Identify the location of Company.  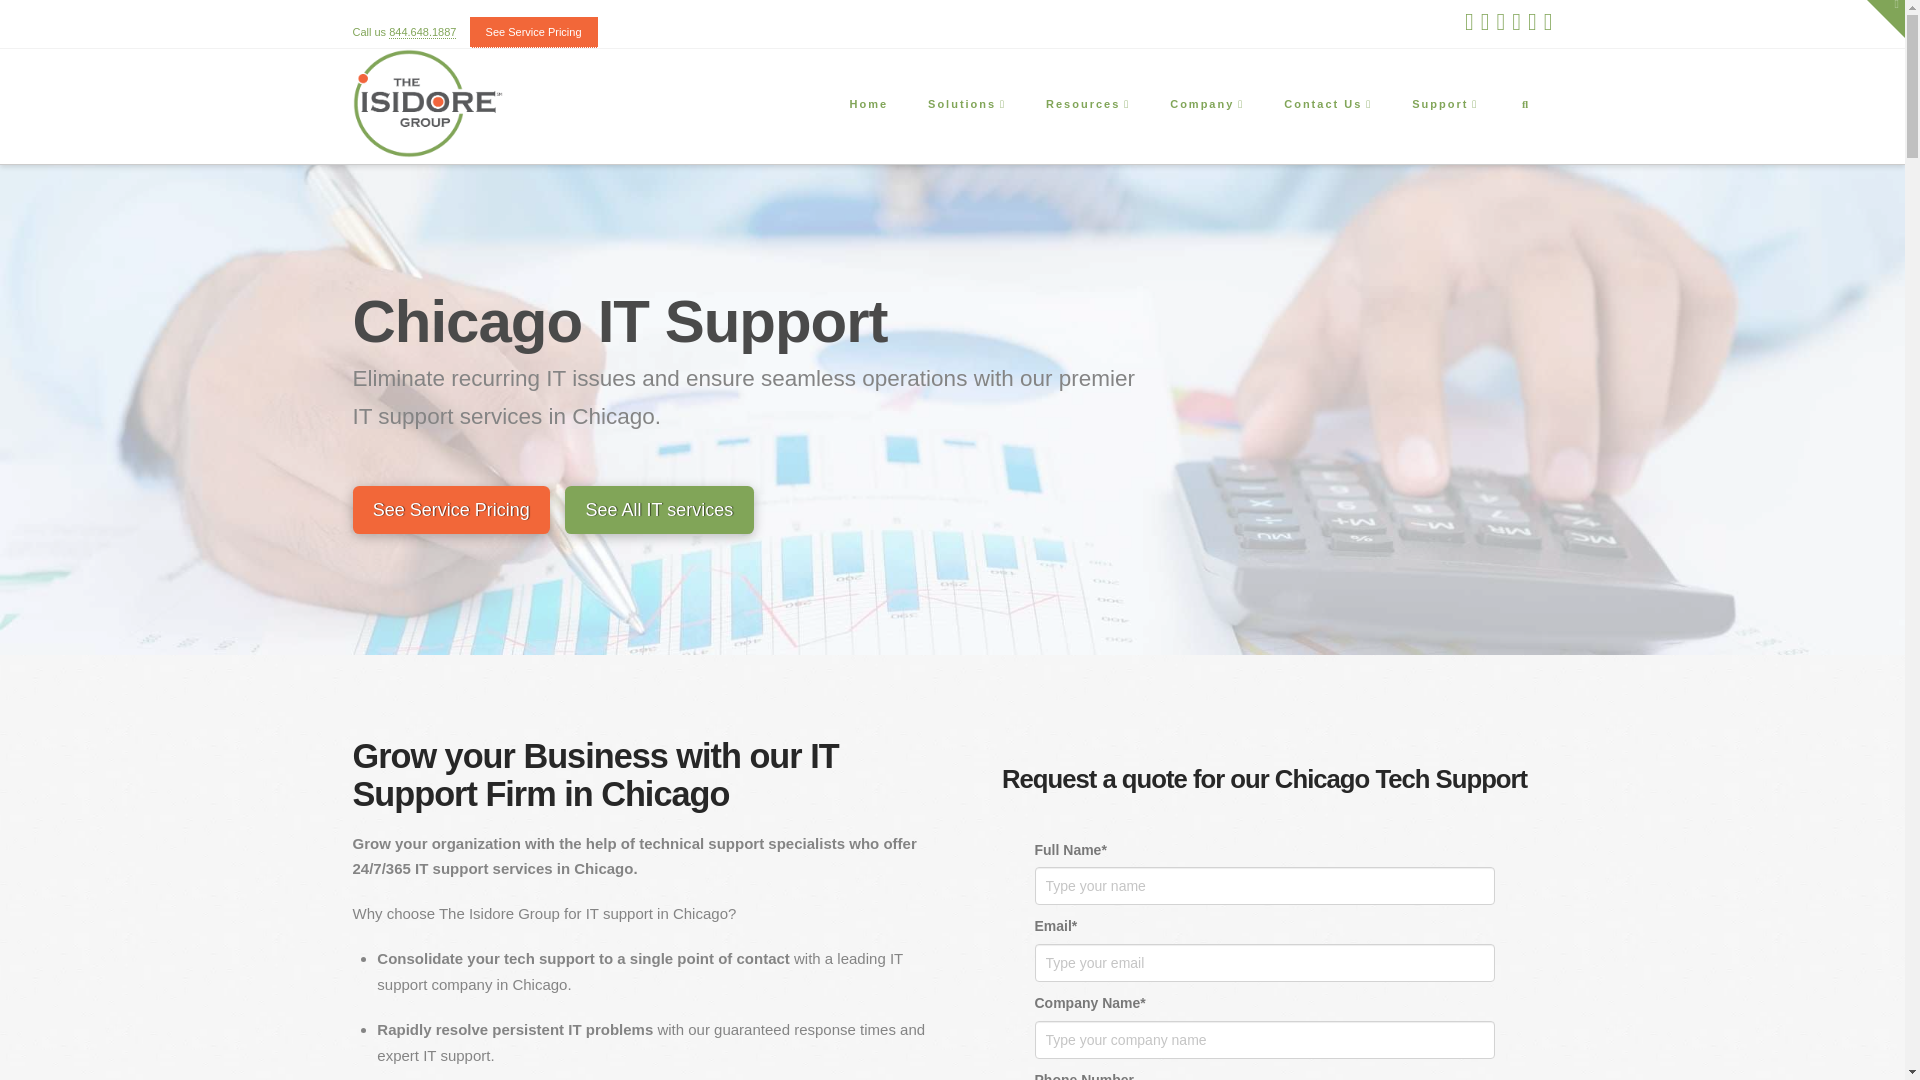
(1206, 106).